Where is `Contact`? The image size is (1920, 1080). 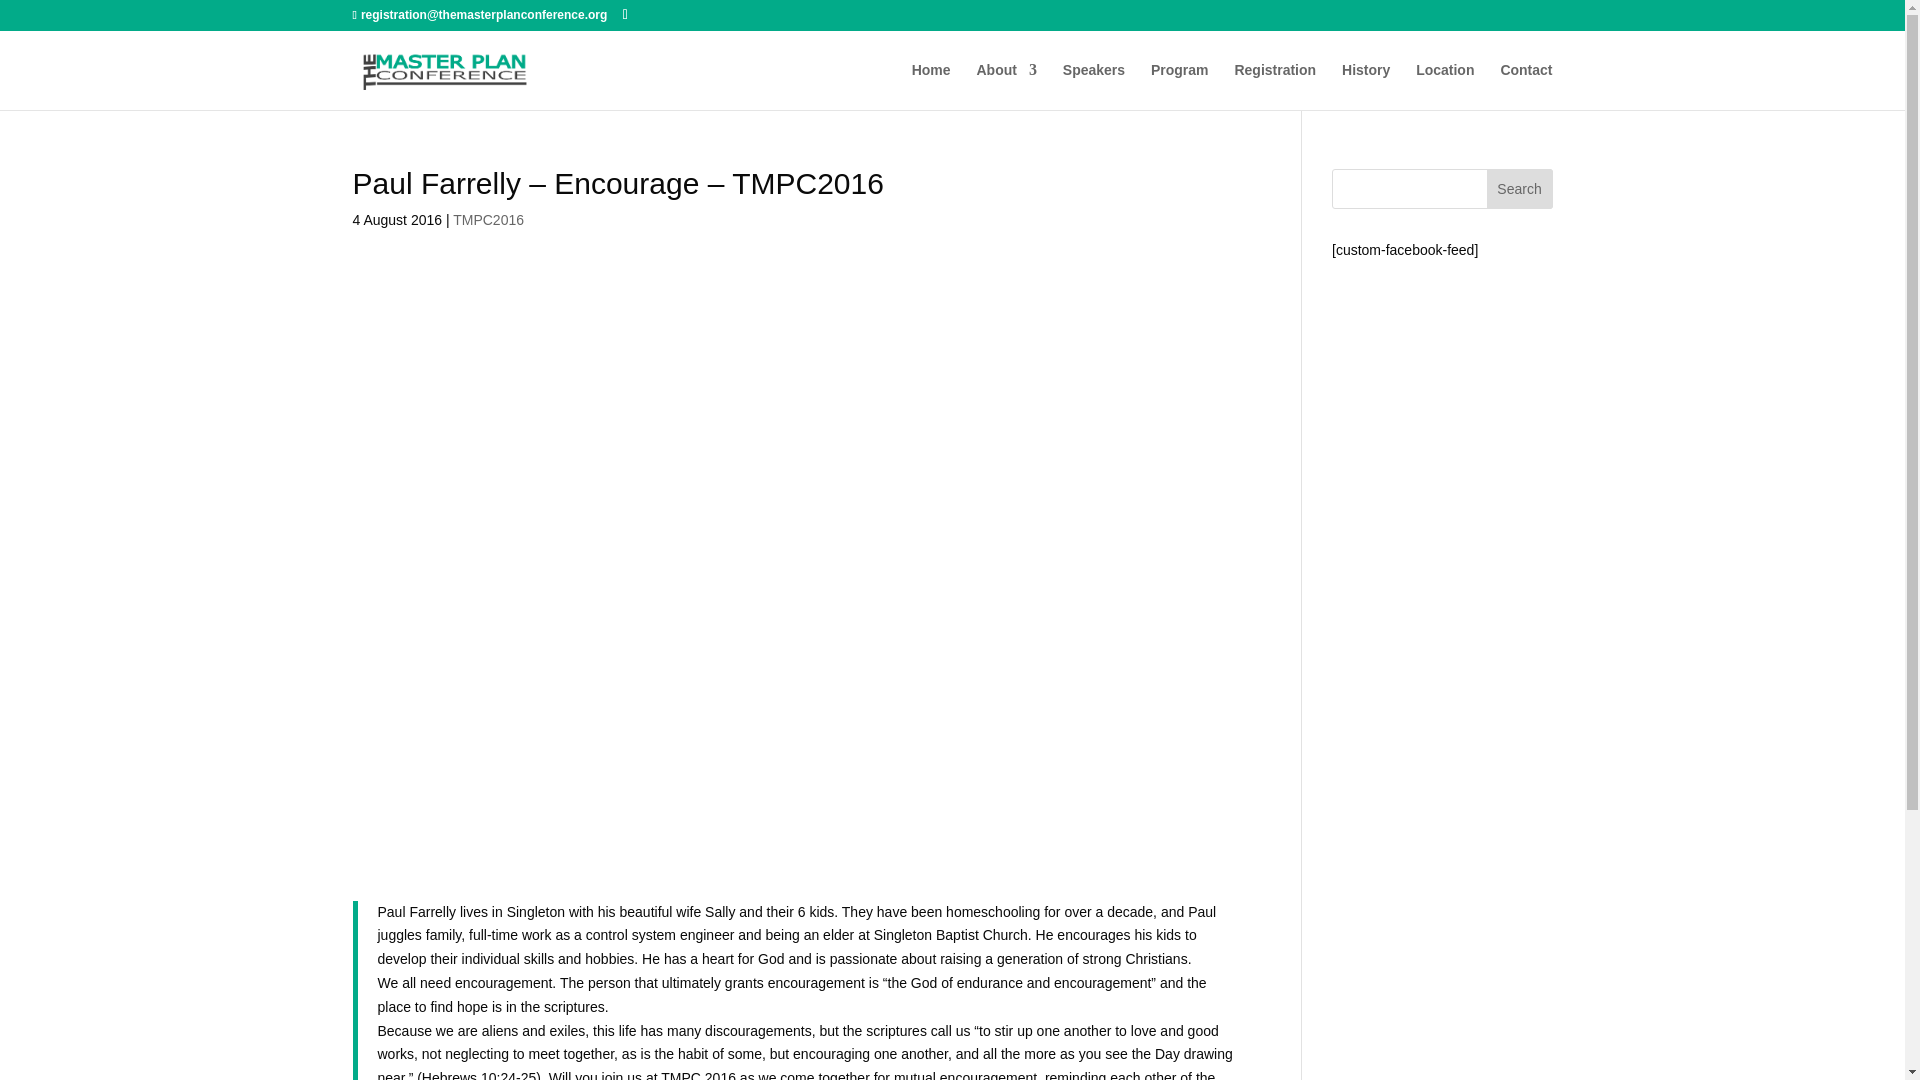
Contact is located at coordinates (1525, 86).